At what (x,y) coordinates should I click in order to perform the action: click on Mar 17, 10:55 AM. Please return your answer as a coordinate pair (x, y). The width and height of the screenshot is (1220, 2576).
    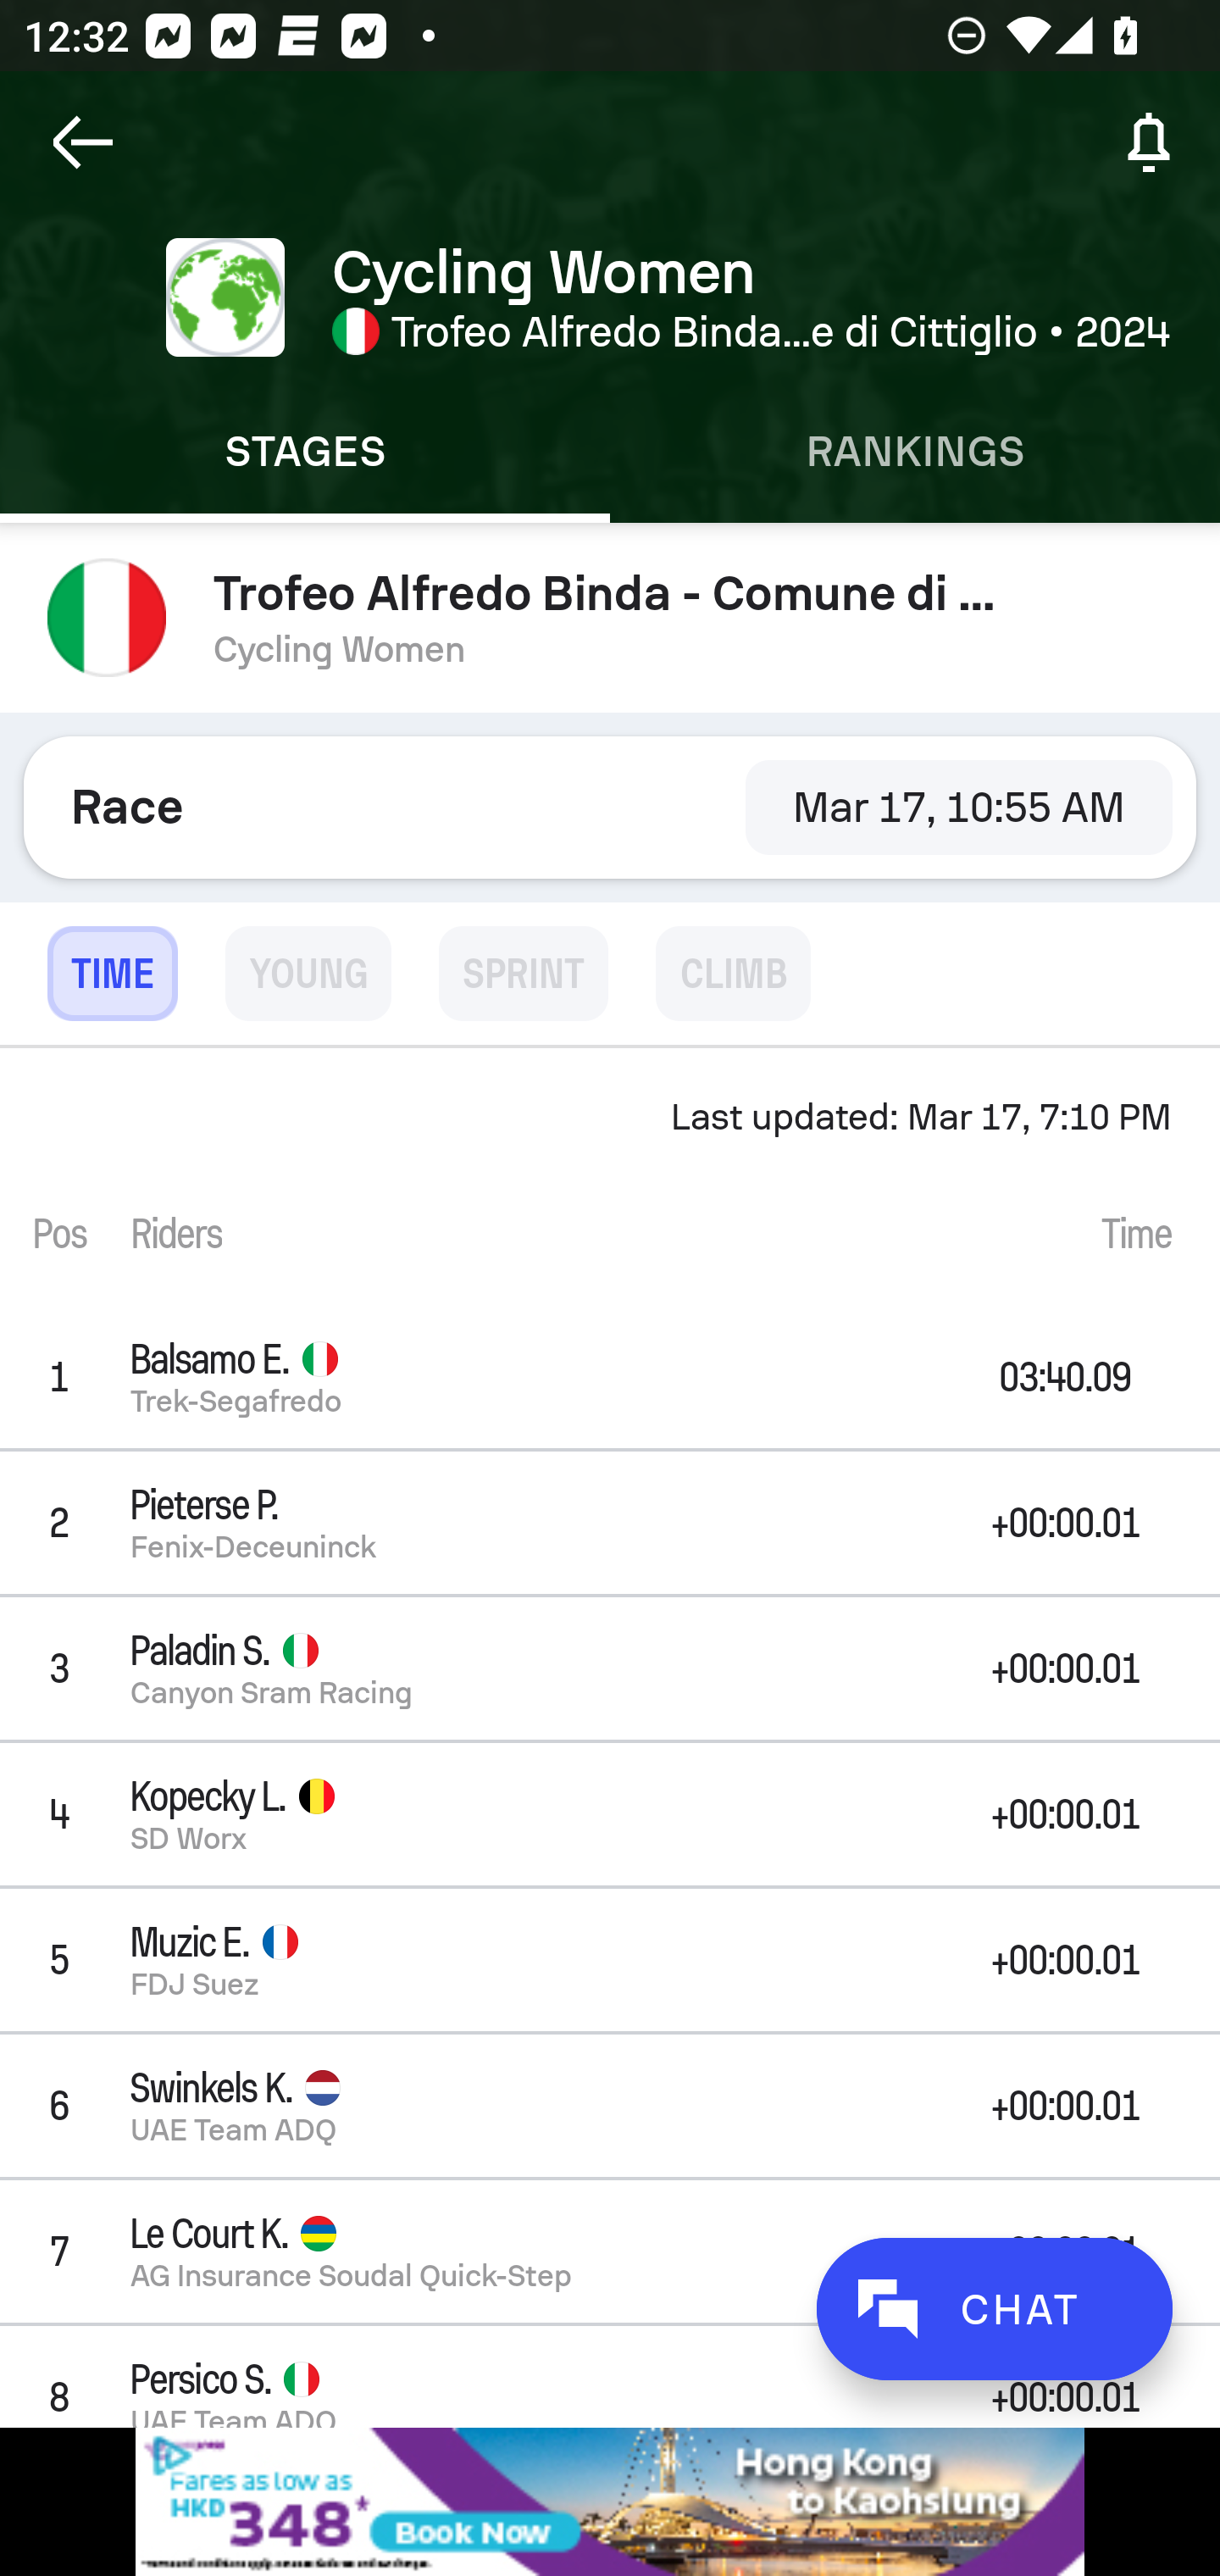
    Looking at the image, I should click on (958, 807).